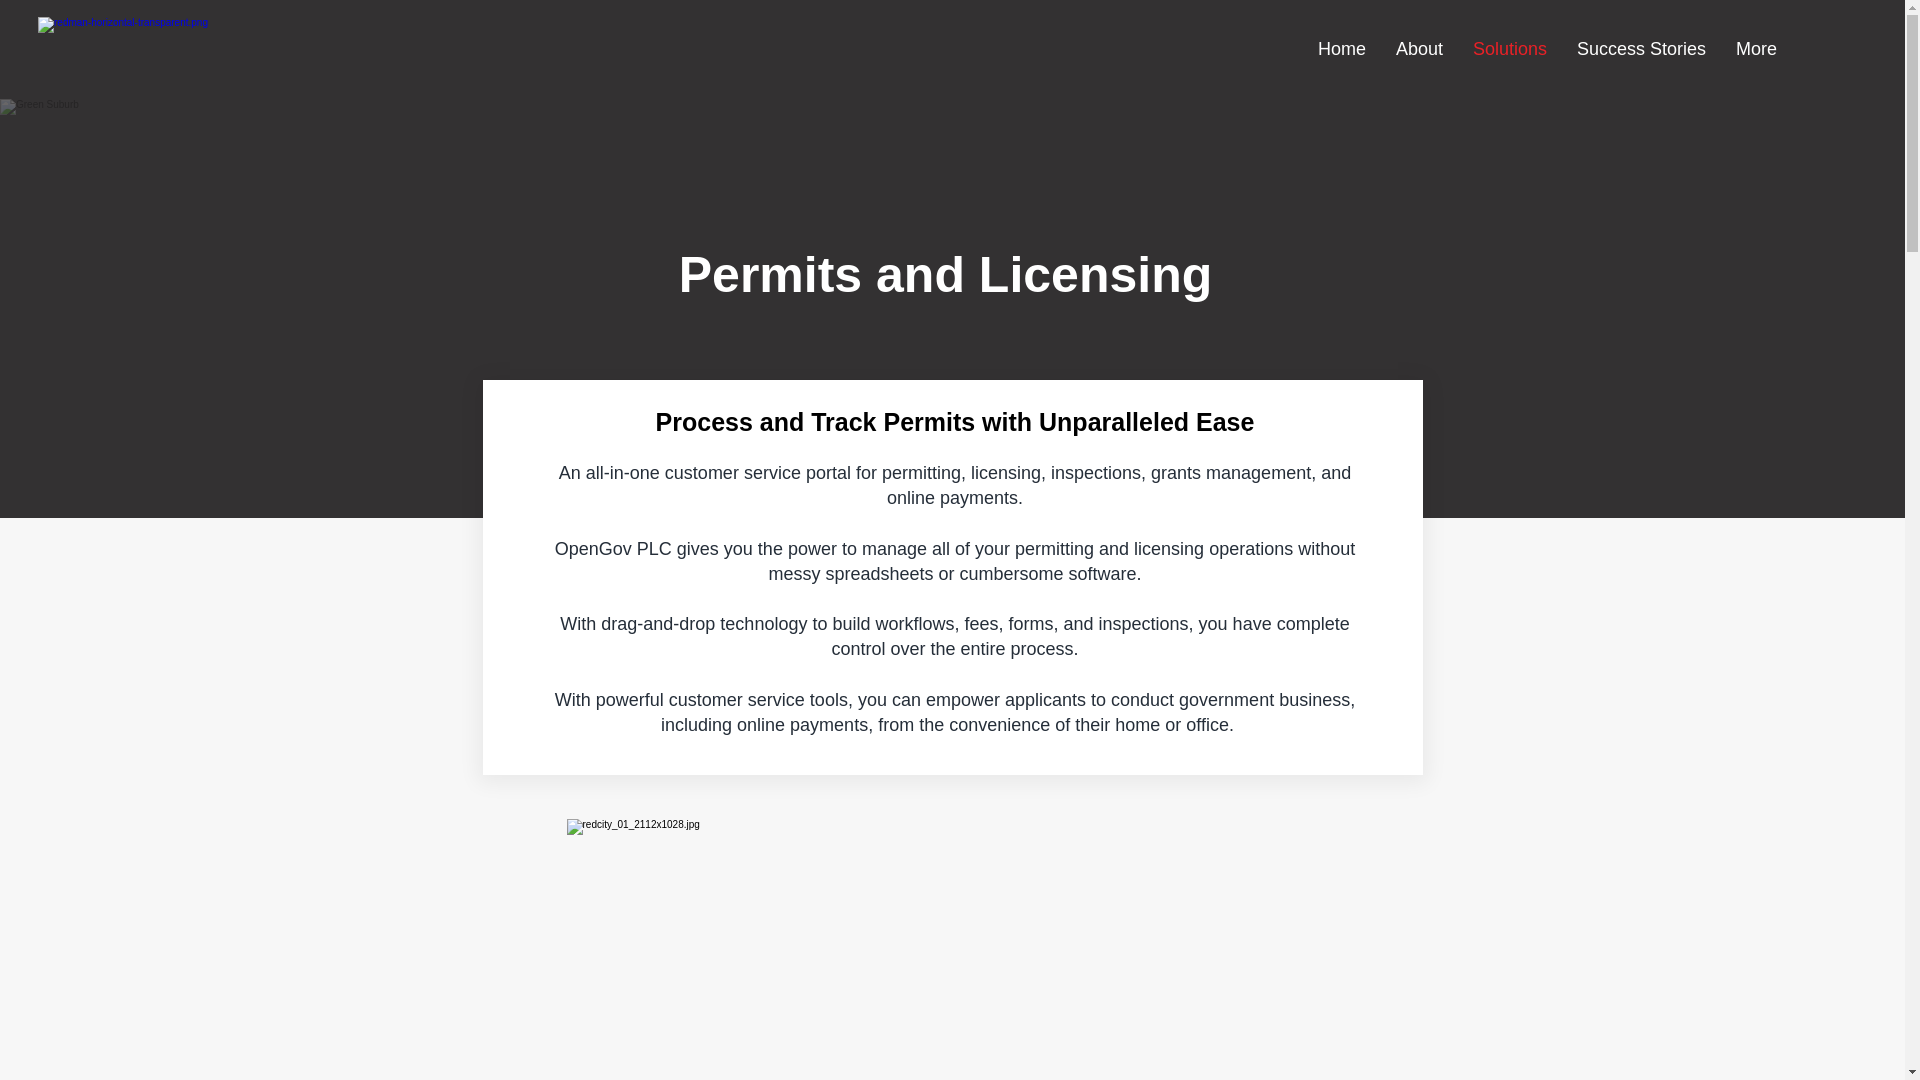  Describe the element at coordinates (1510, 48) in the screenshot. I see `Solutions` at that location.